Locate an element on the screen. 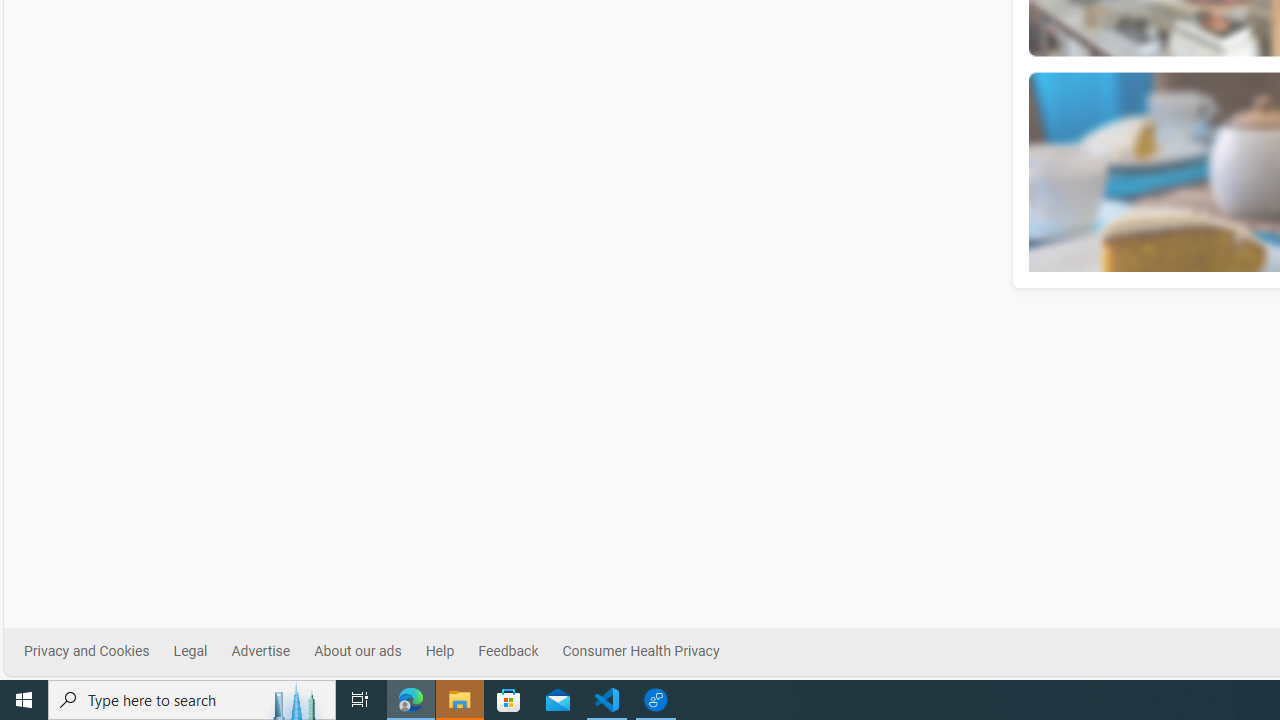 Image resolution: width=1280 pixels, height=720 pixels. Legal is located at coordinates (190, 651).